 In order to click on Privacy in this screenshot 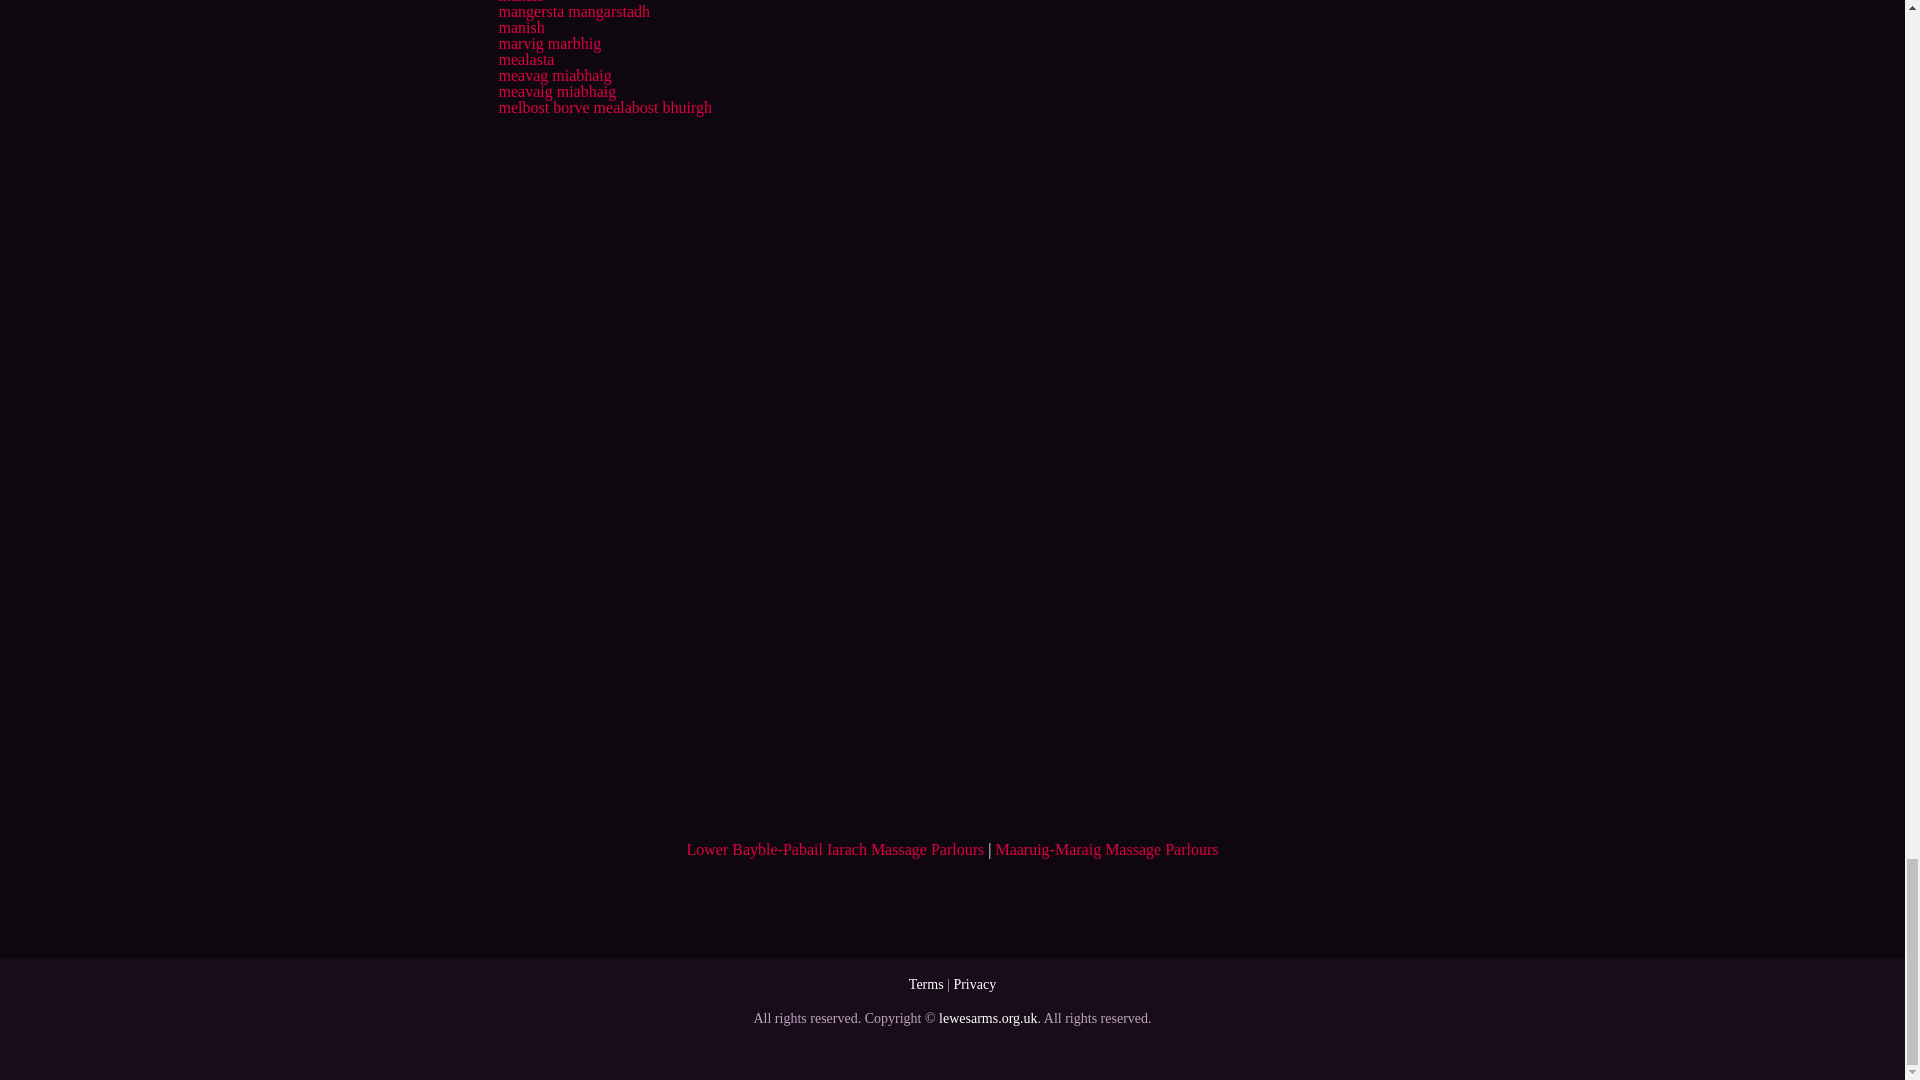, I will do `click(974, 984)`.